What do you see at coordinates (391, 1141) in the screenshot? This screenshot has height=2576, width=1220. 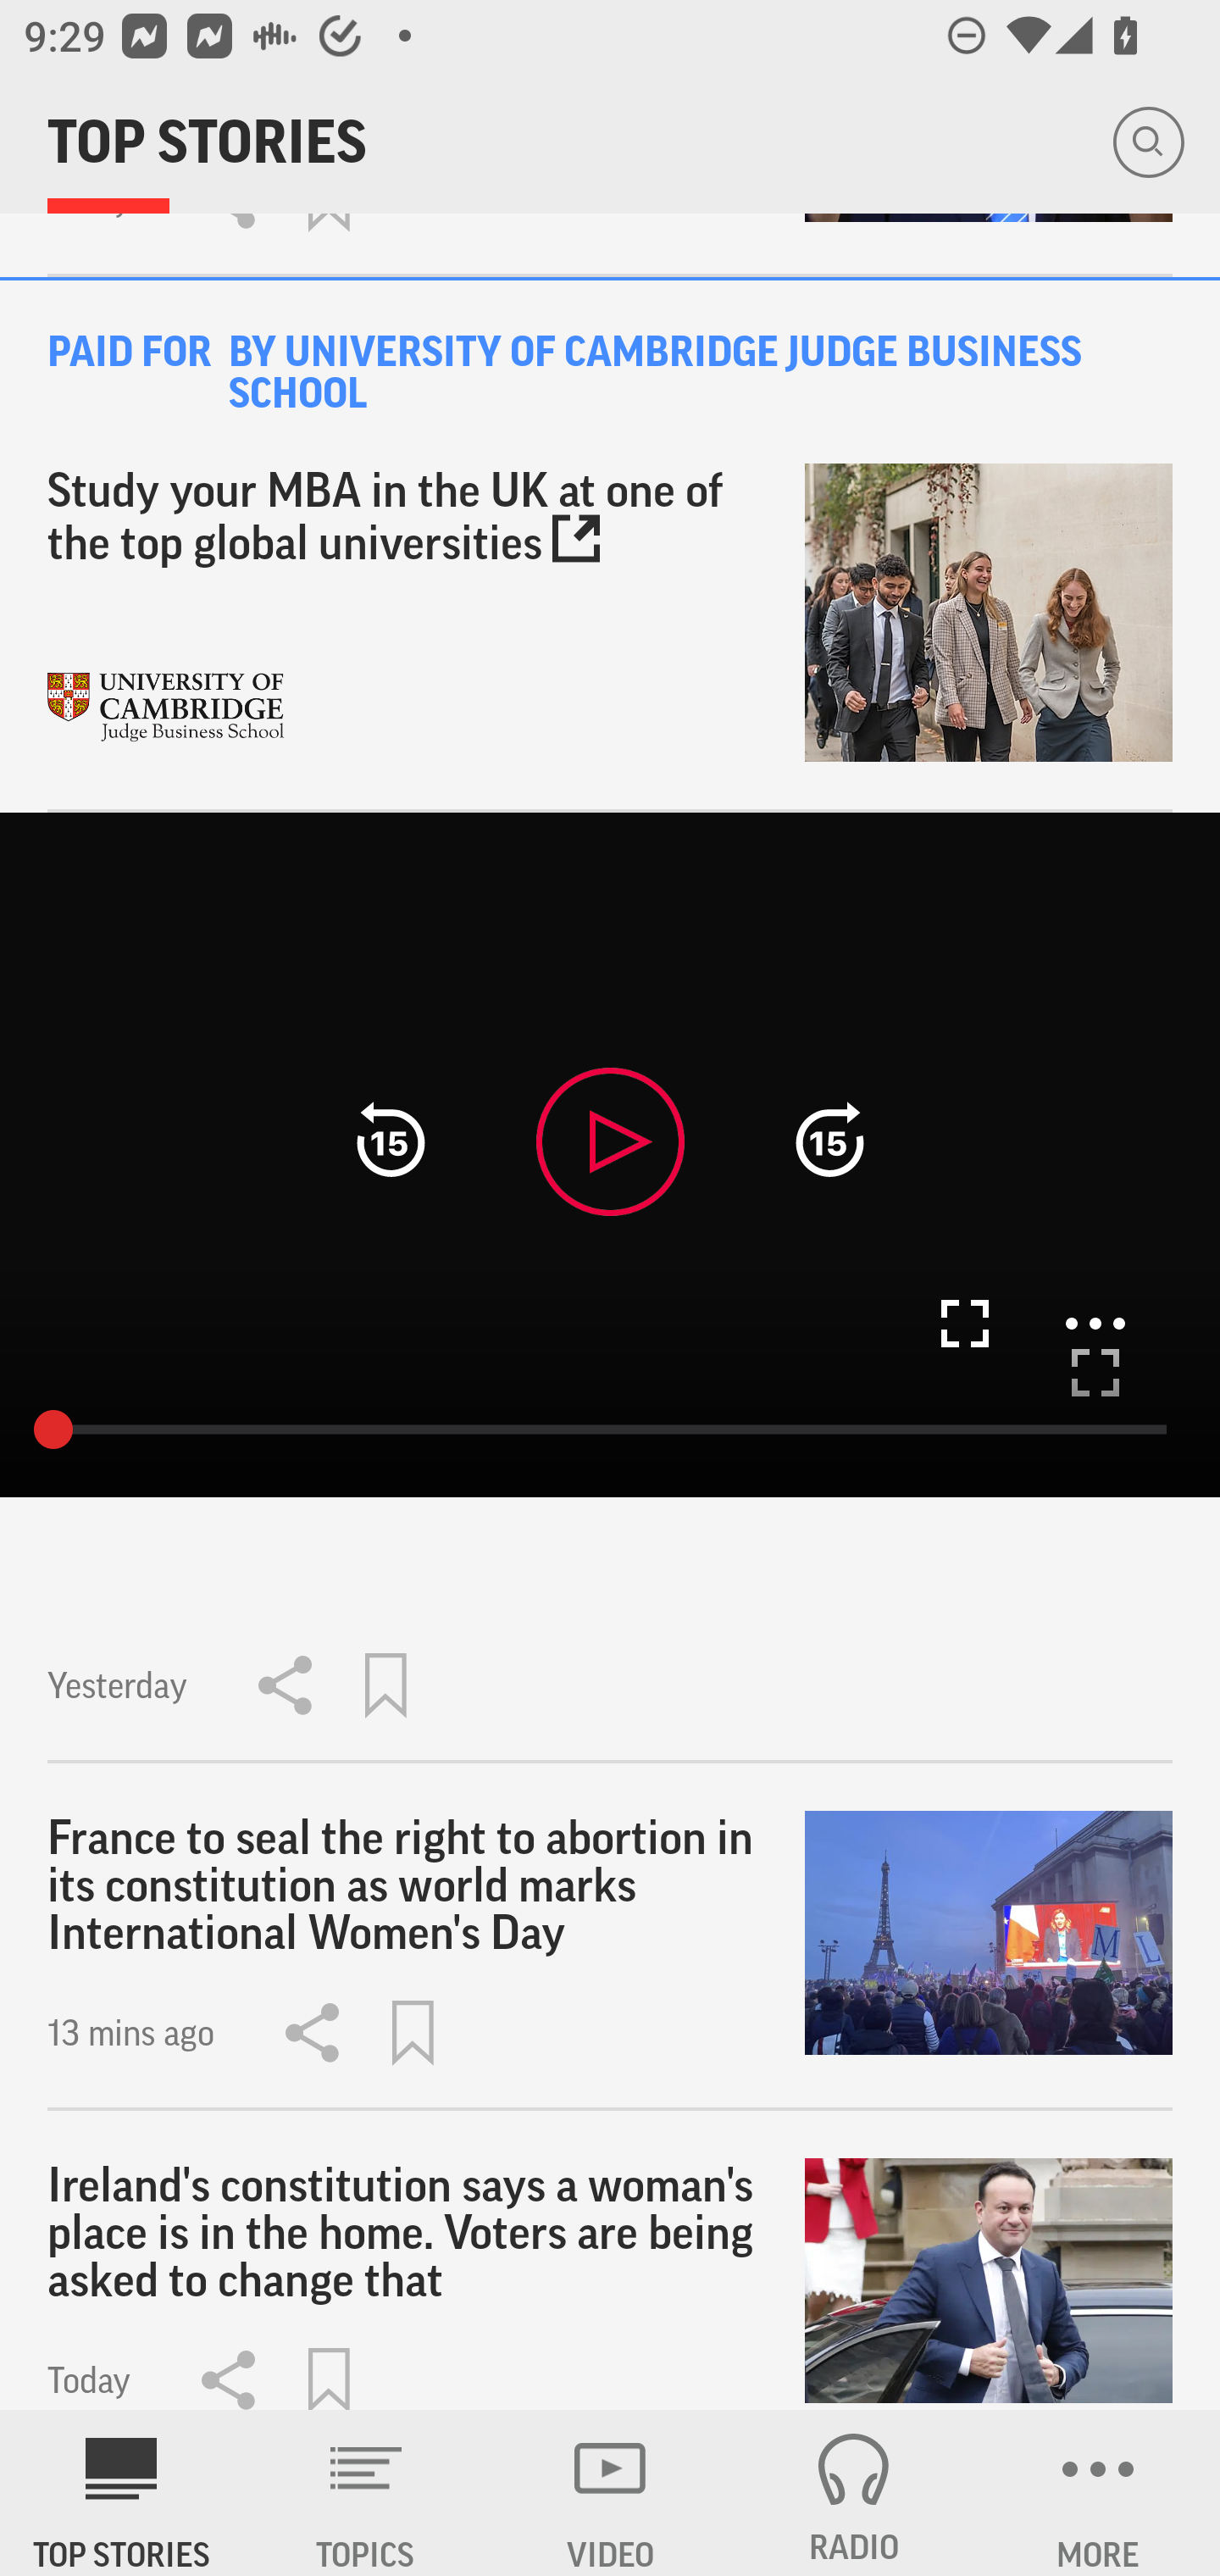 I see `Rewind 15 seconds` at bounding box center [391, 1141].